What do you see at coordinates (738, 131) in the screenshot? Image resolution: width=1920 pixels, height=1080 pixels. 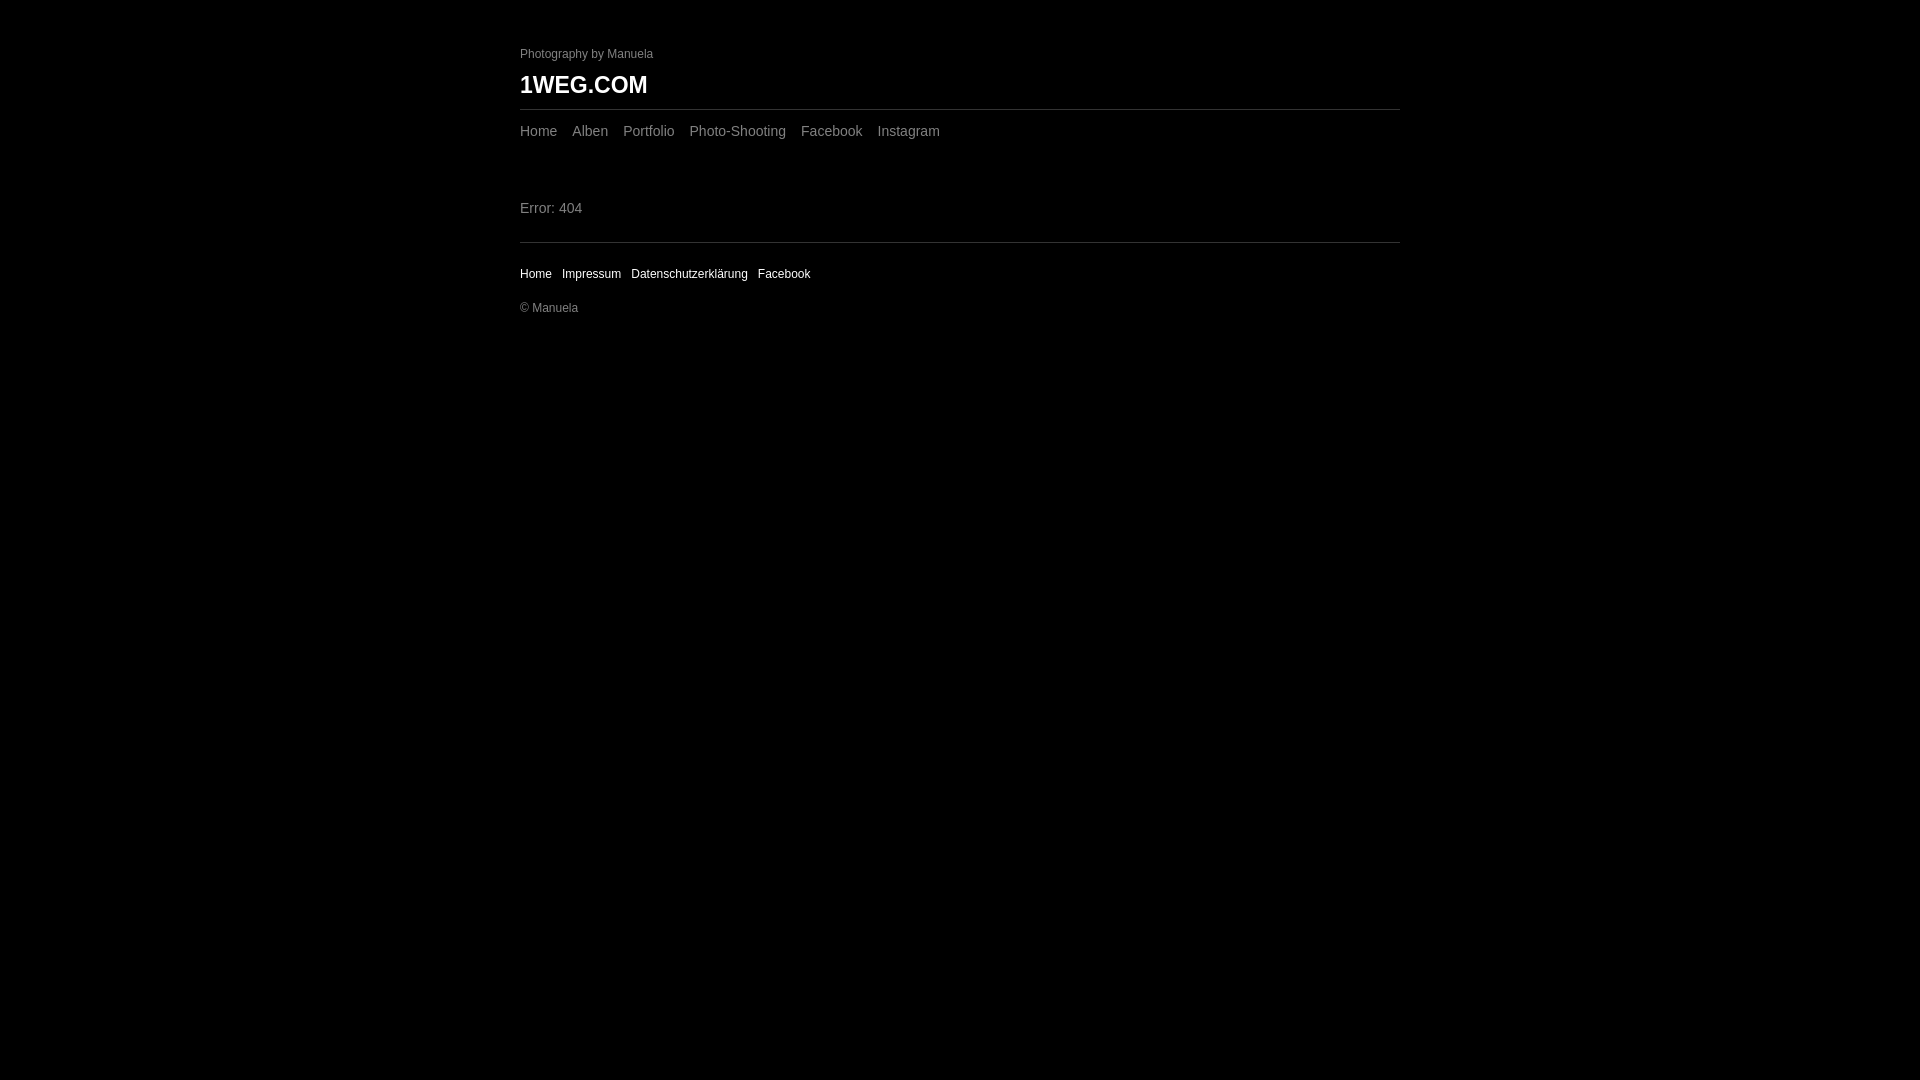 I see `Photo-Shooting` at bounding box center [738, 131].